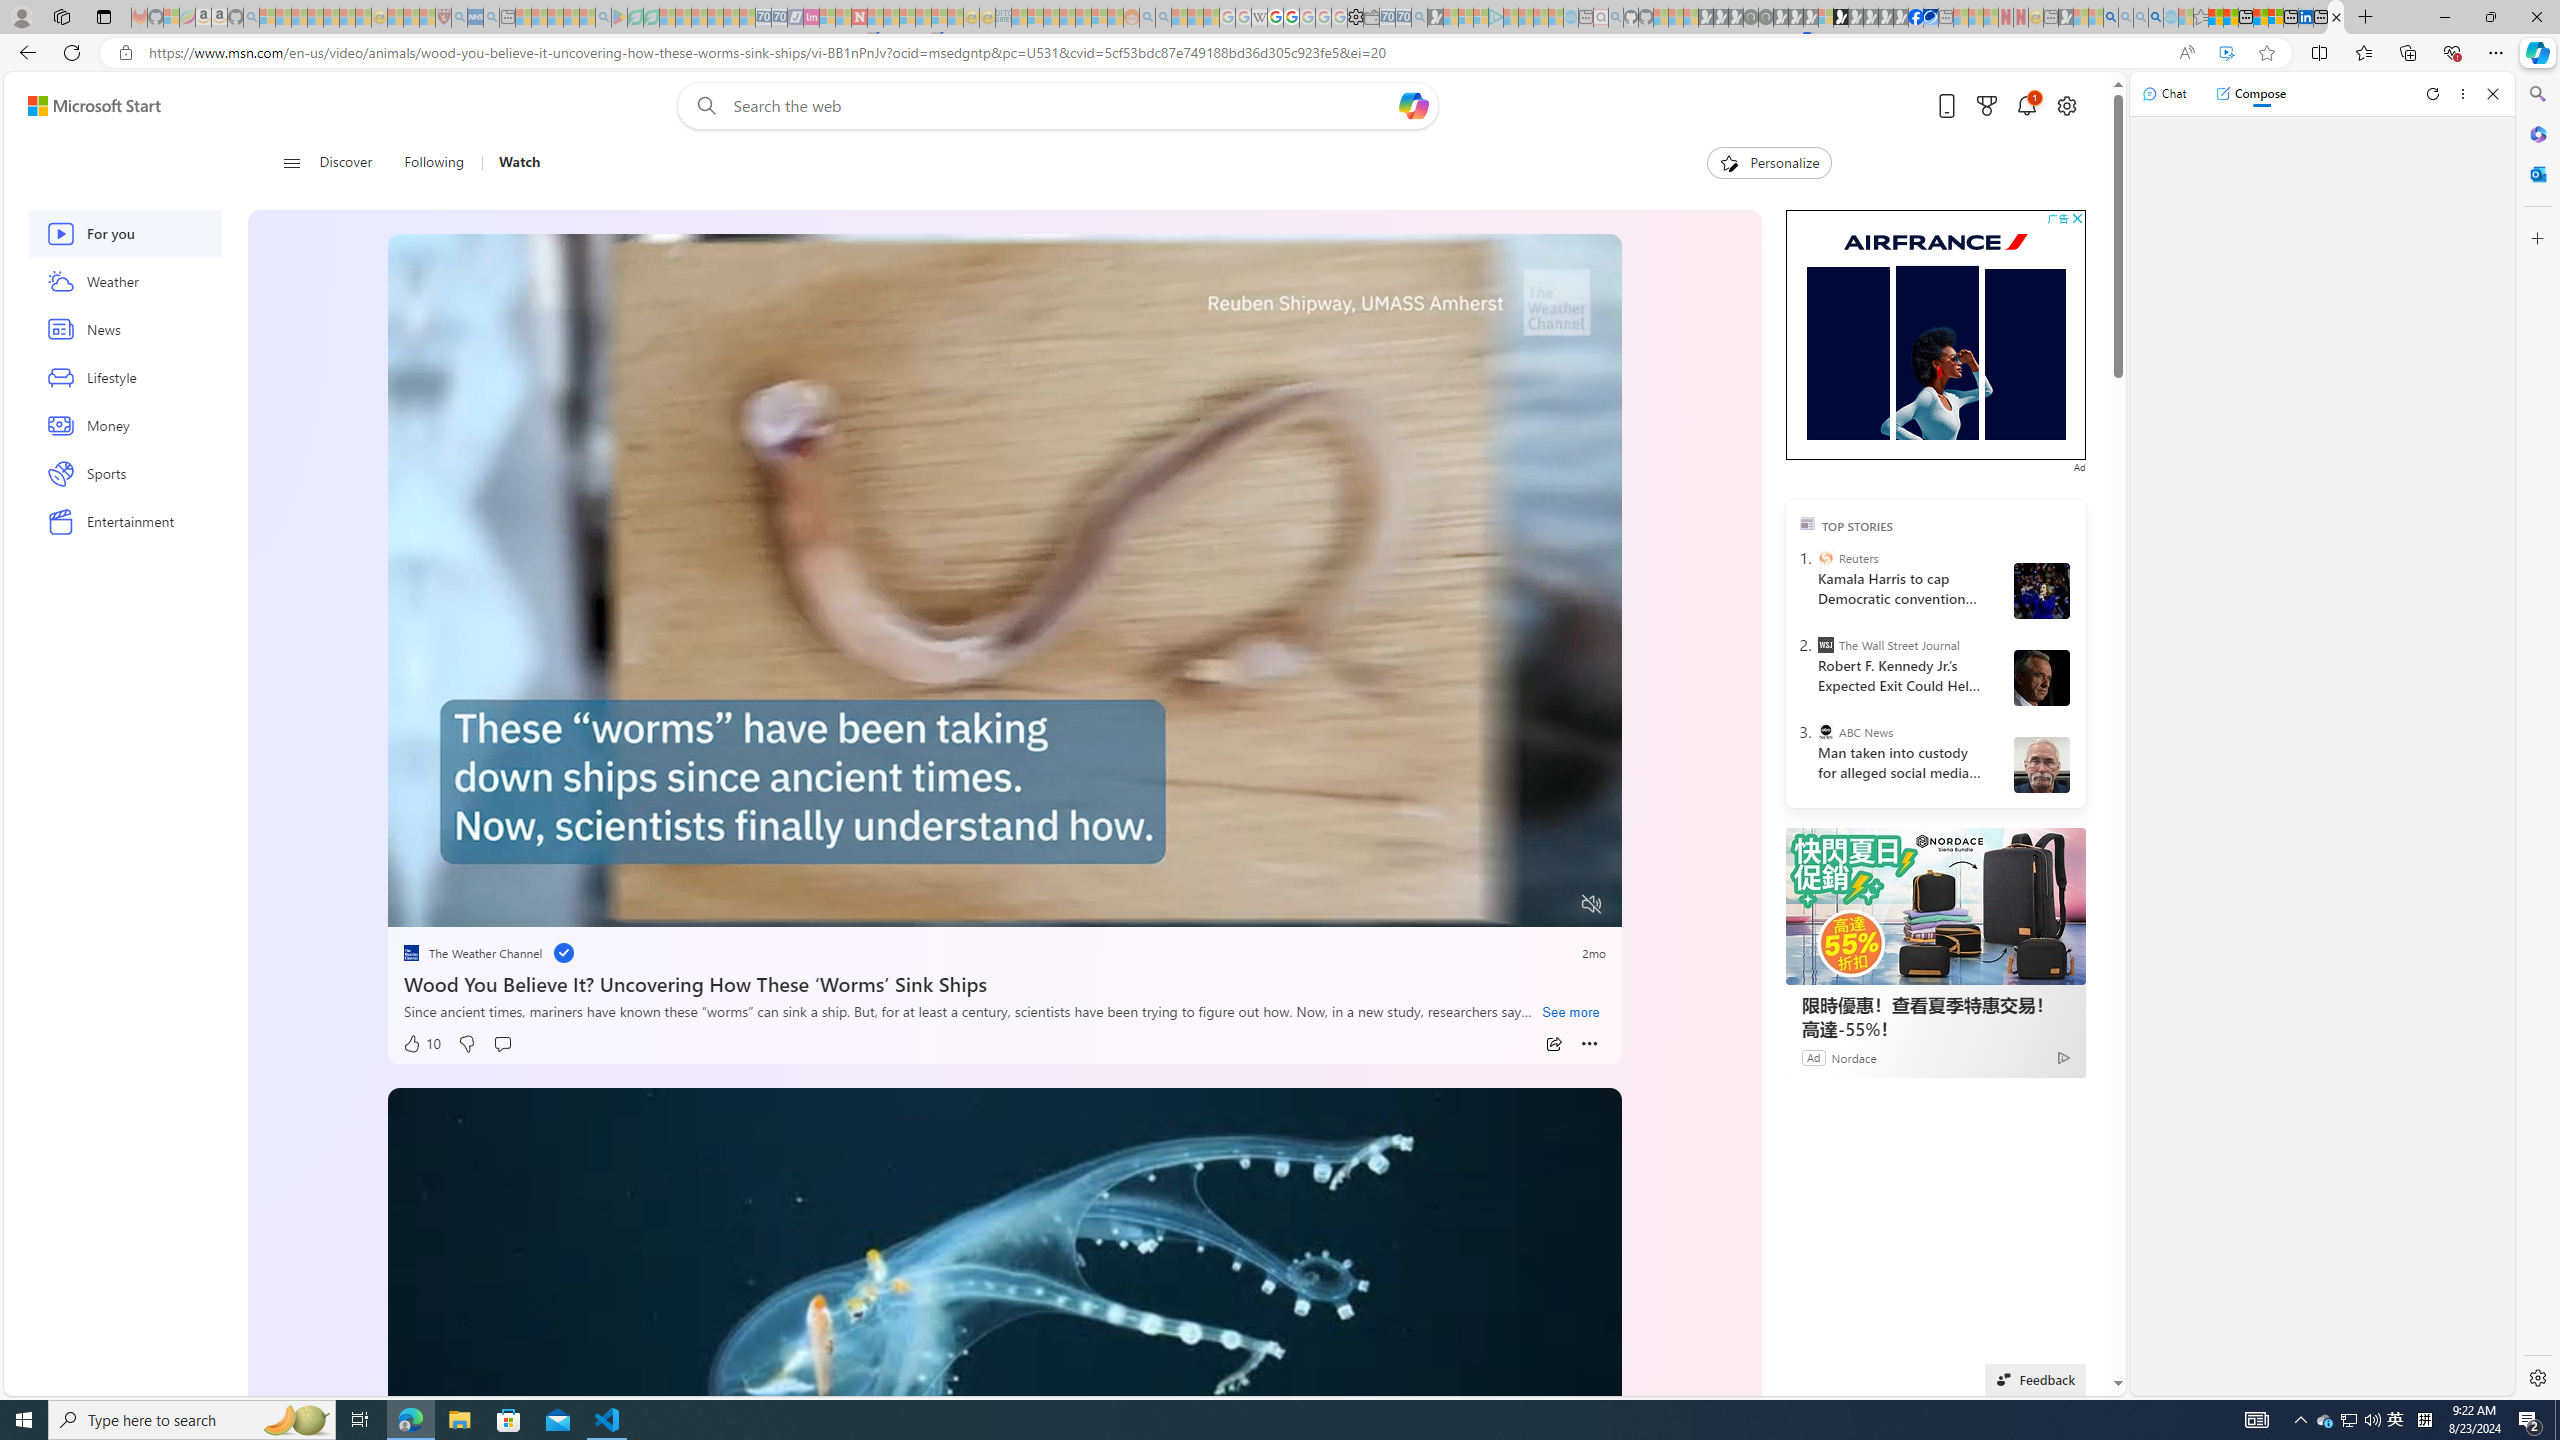 This screenshot has width=2560, height=1440. I want to click on New Report Confirms 2023 Was Record Hot | Watch - Sleeping, so click(331, 17).